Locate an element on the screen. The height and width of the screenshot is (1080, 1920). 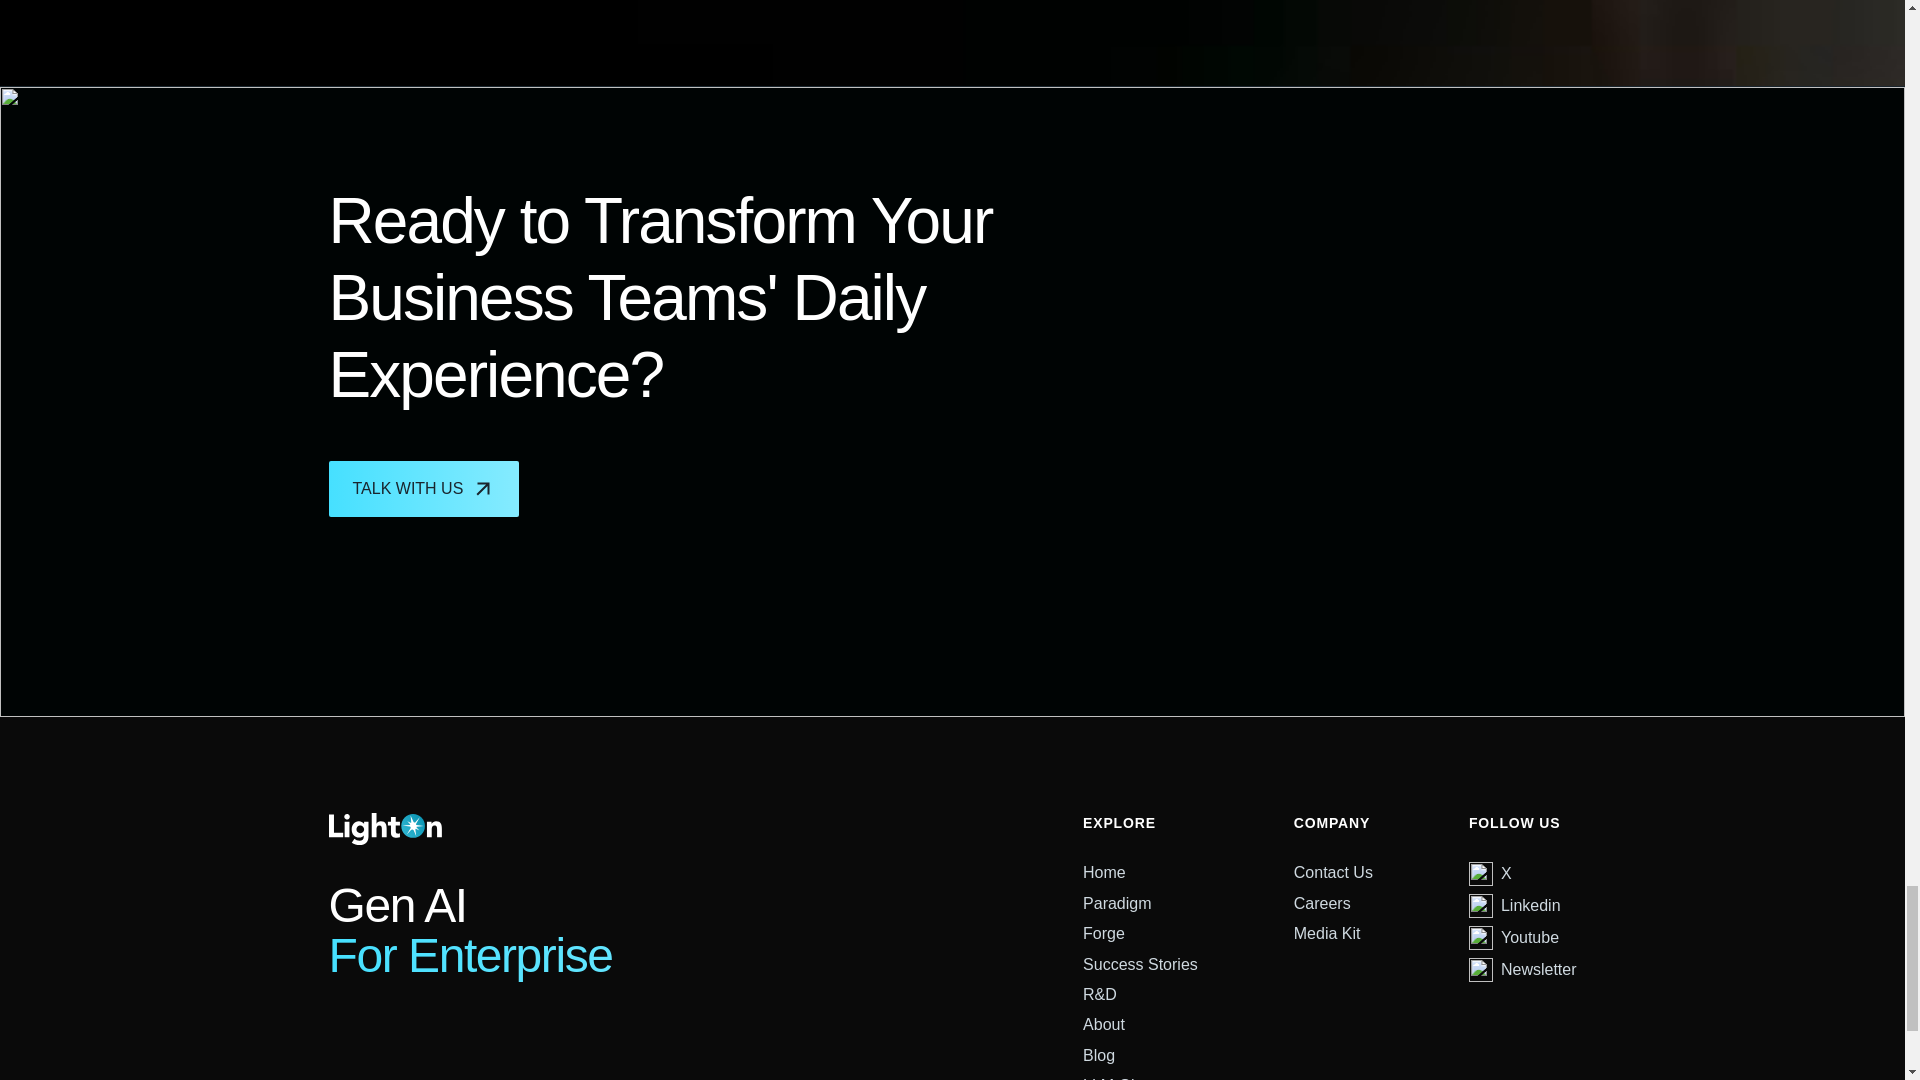
Media Kit is located at coordinates (1328, 934).